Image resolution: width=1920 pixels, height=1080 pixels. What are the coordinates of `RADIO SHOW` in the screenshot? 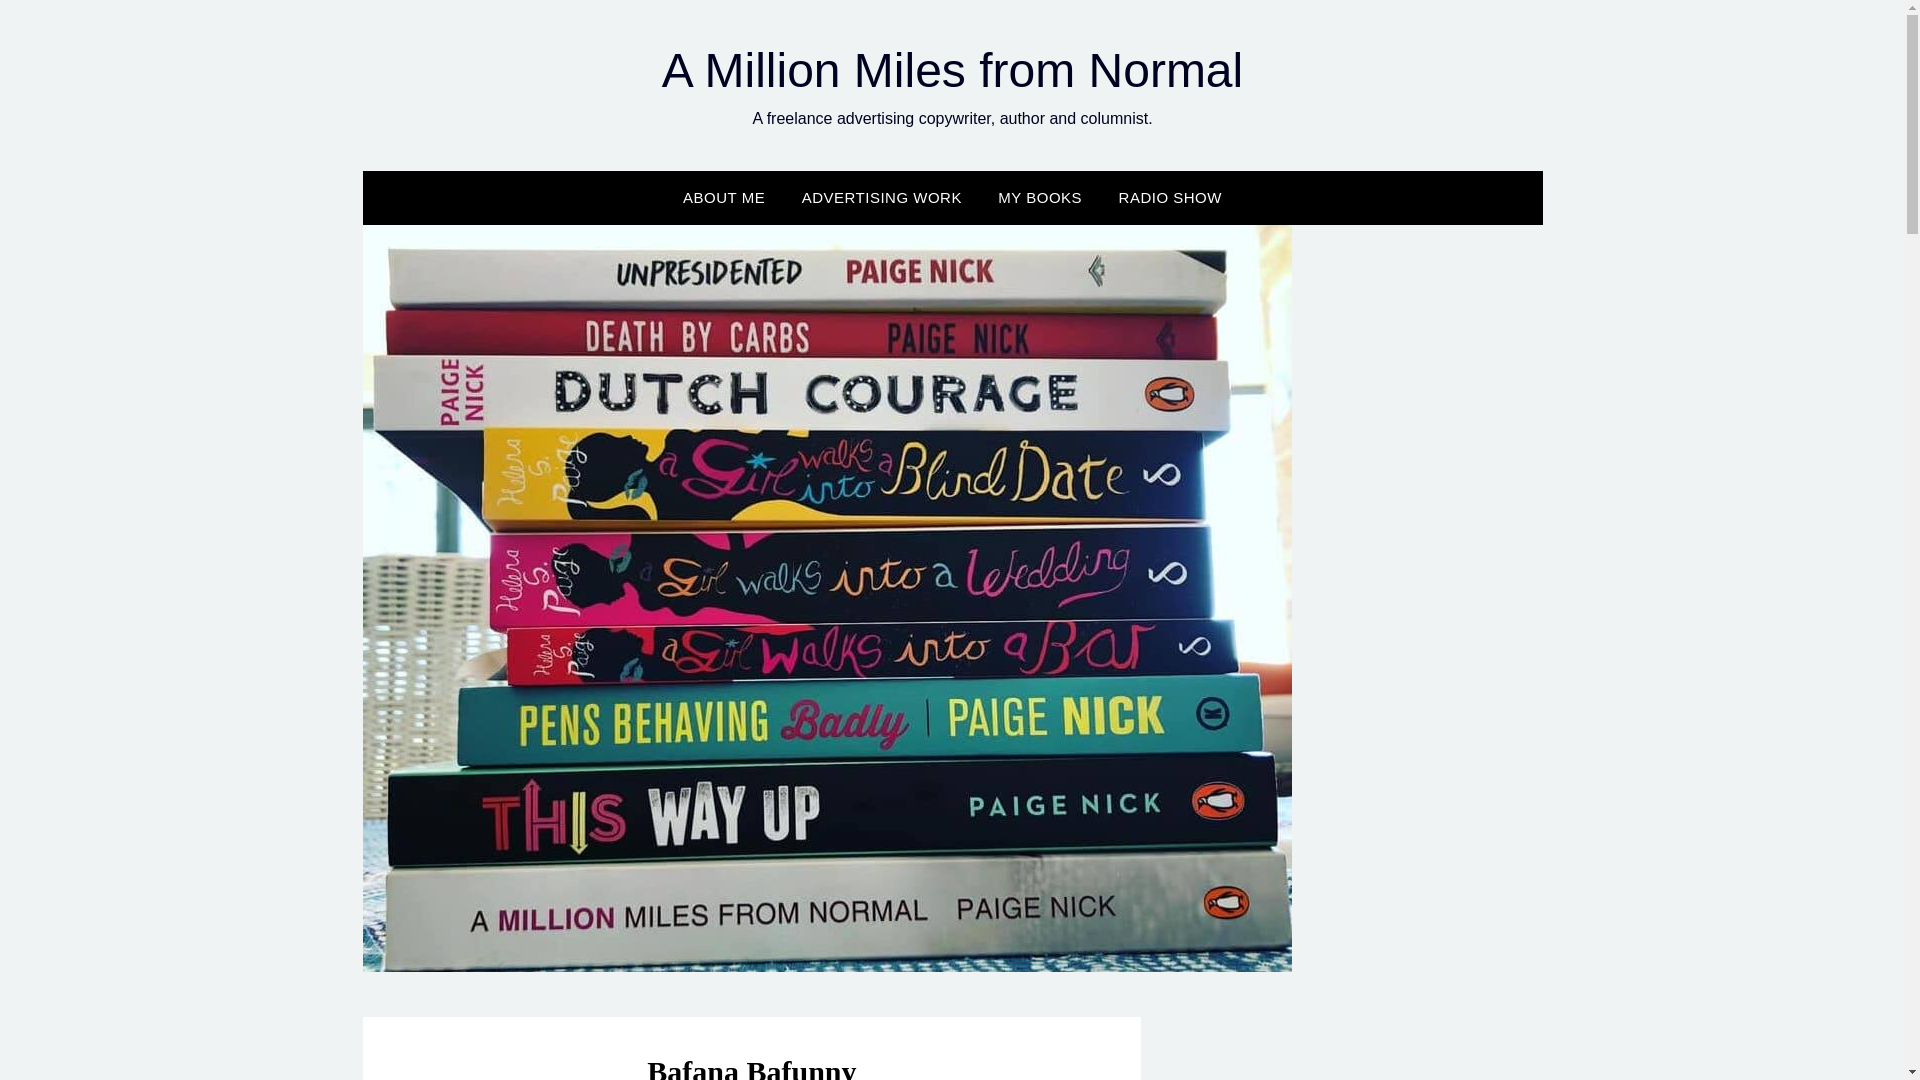 It's located at (1170, 197).